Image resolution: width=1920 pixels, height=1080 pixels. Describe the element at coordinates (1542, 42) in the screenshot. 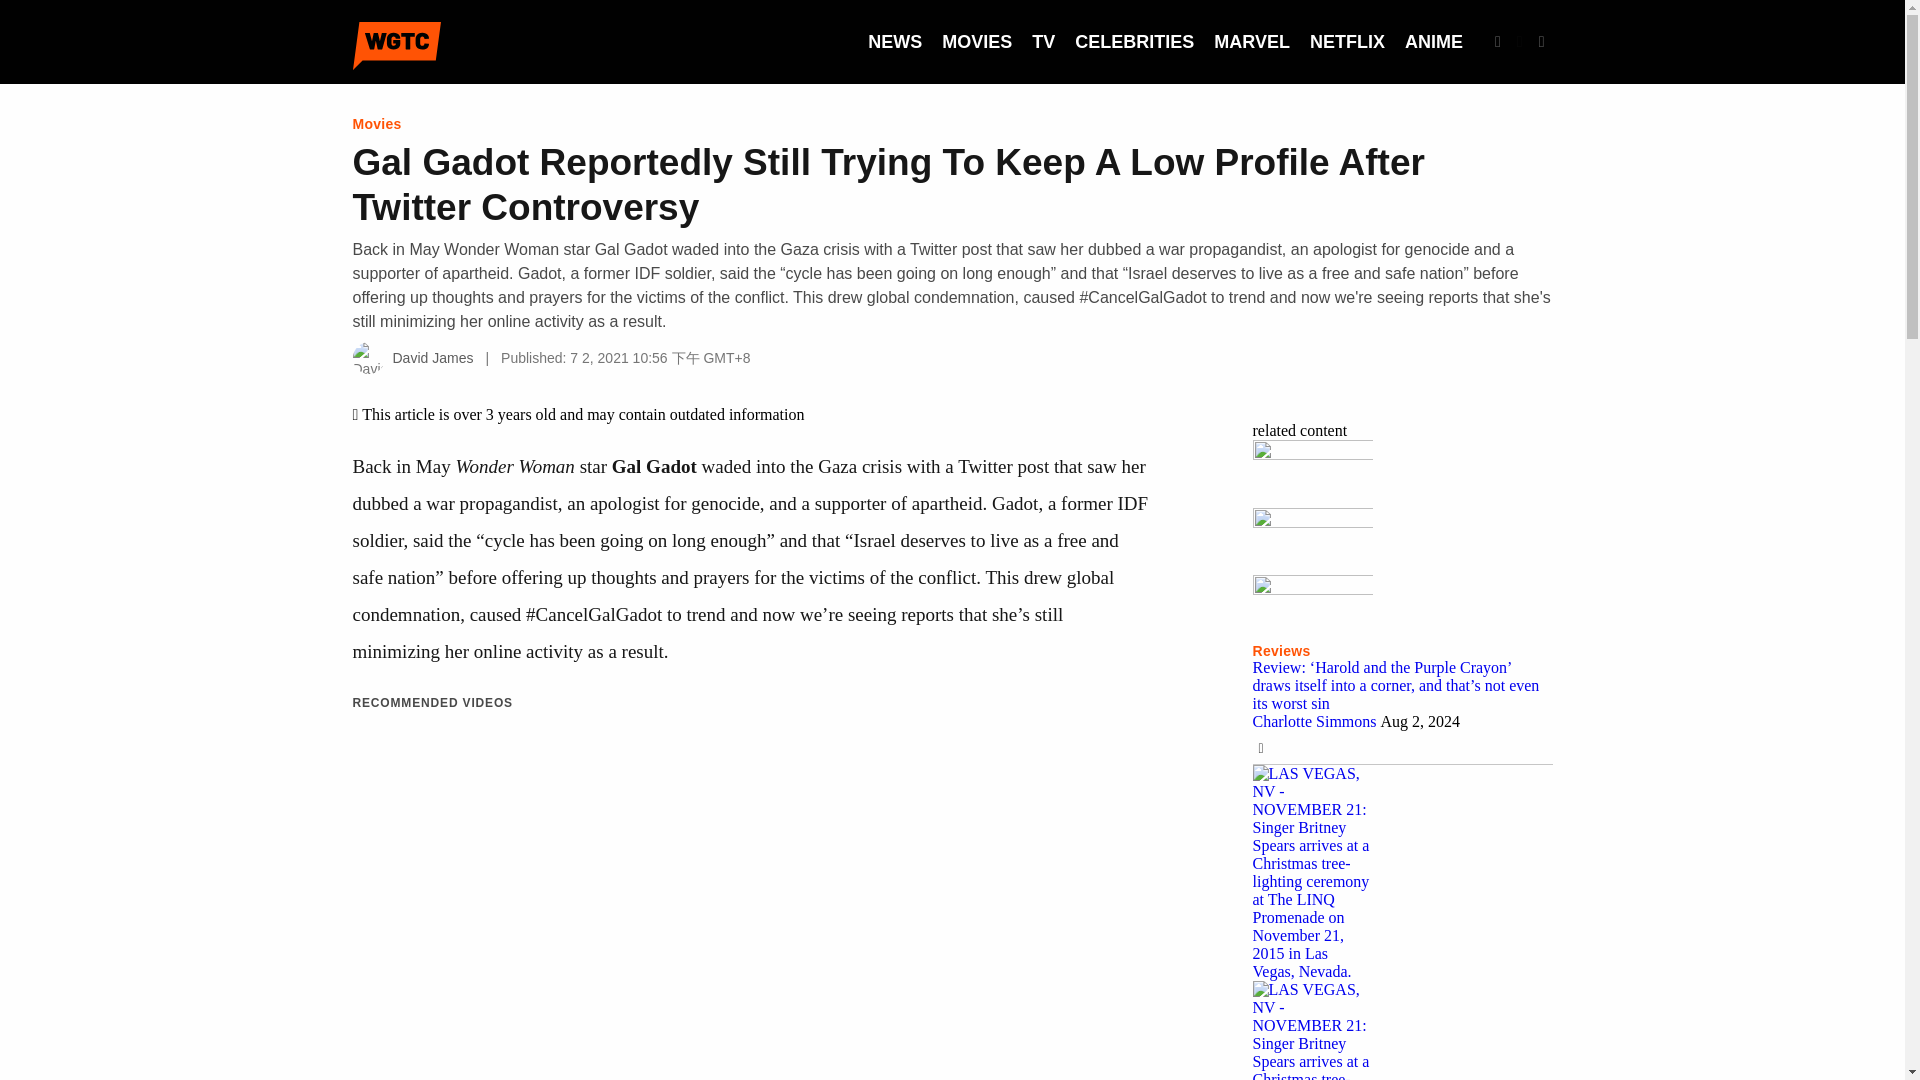

I see `Expand Menu` at that location.